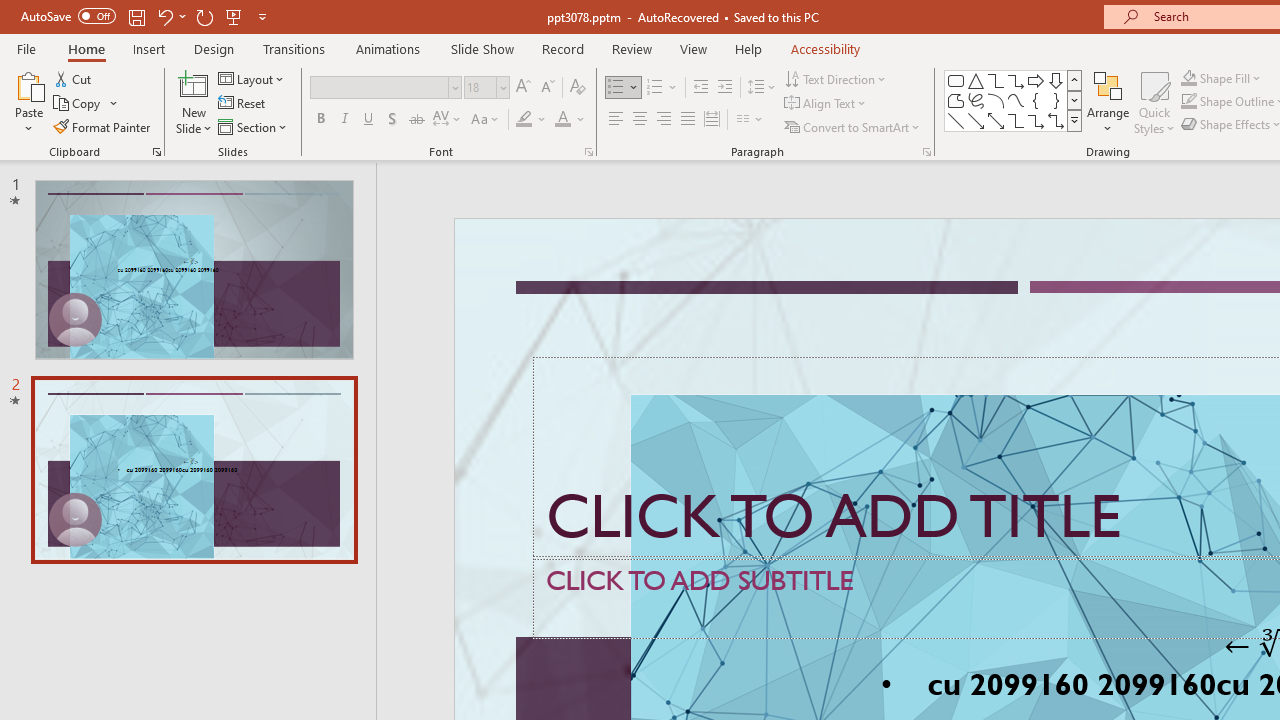 The height and width of the screenshot is (720, 1280). What do you see at coordinates (369, 120) in the screenshot?
I see `Underline` at bounding box center [369, 120].